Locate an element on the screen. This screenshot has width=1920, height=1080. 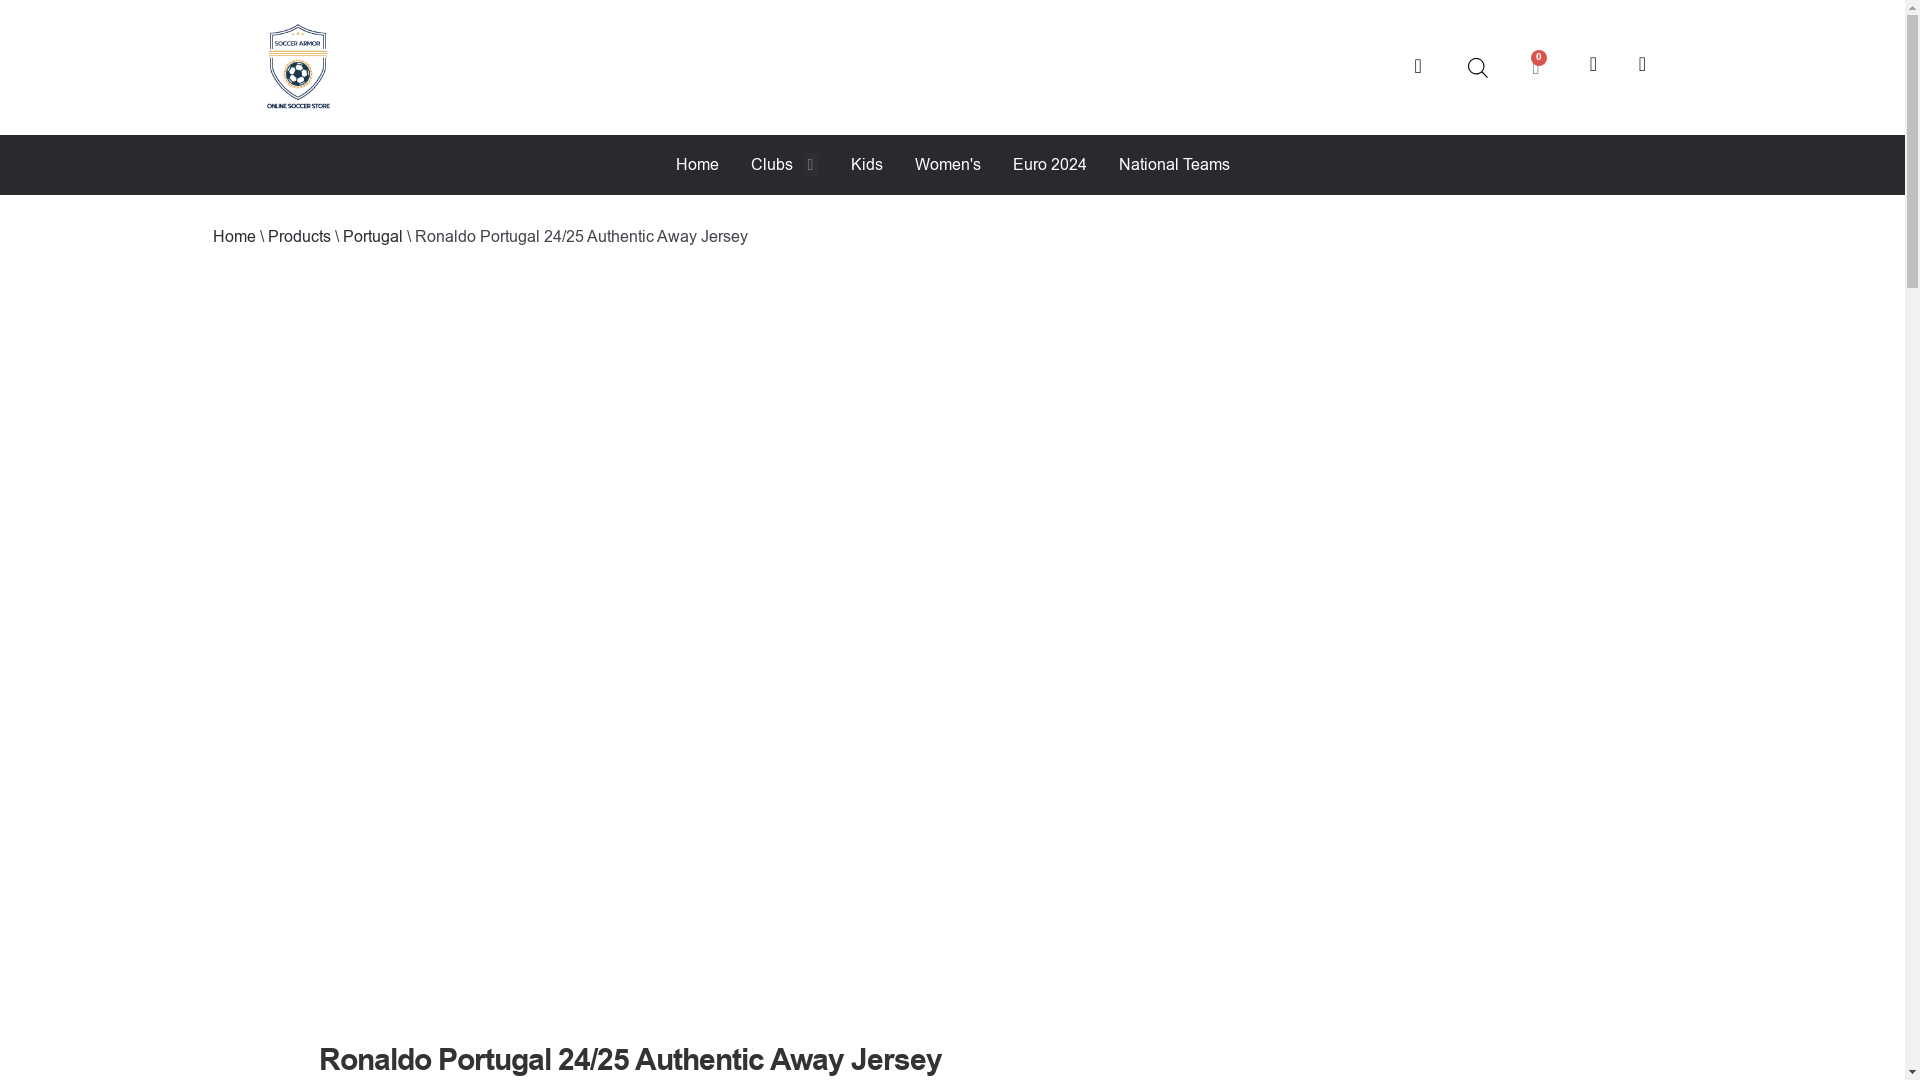
0 is located at coordinates (1534, 67).